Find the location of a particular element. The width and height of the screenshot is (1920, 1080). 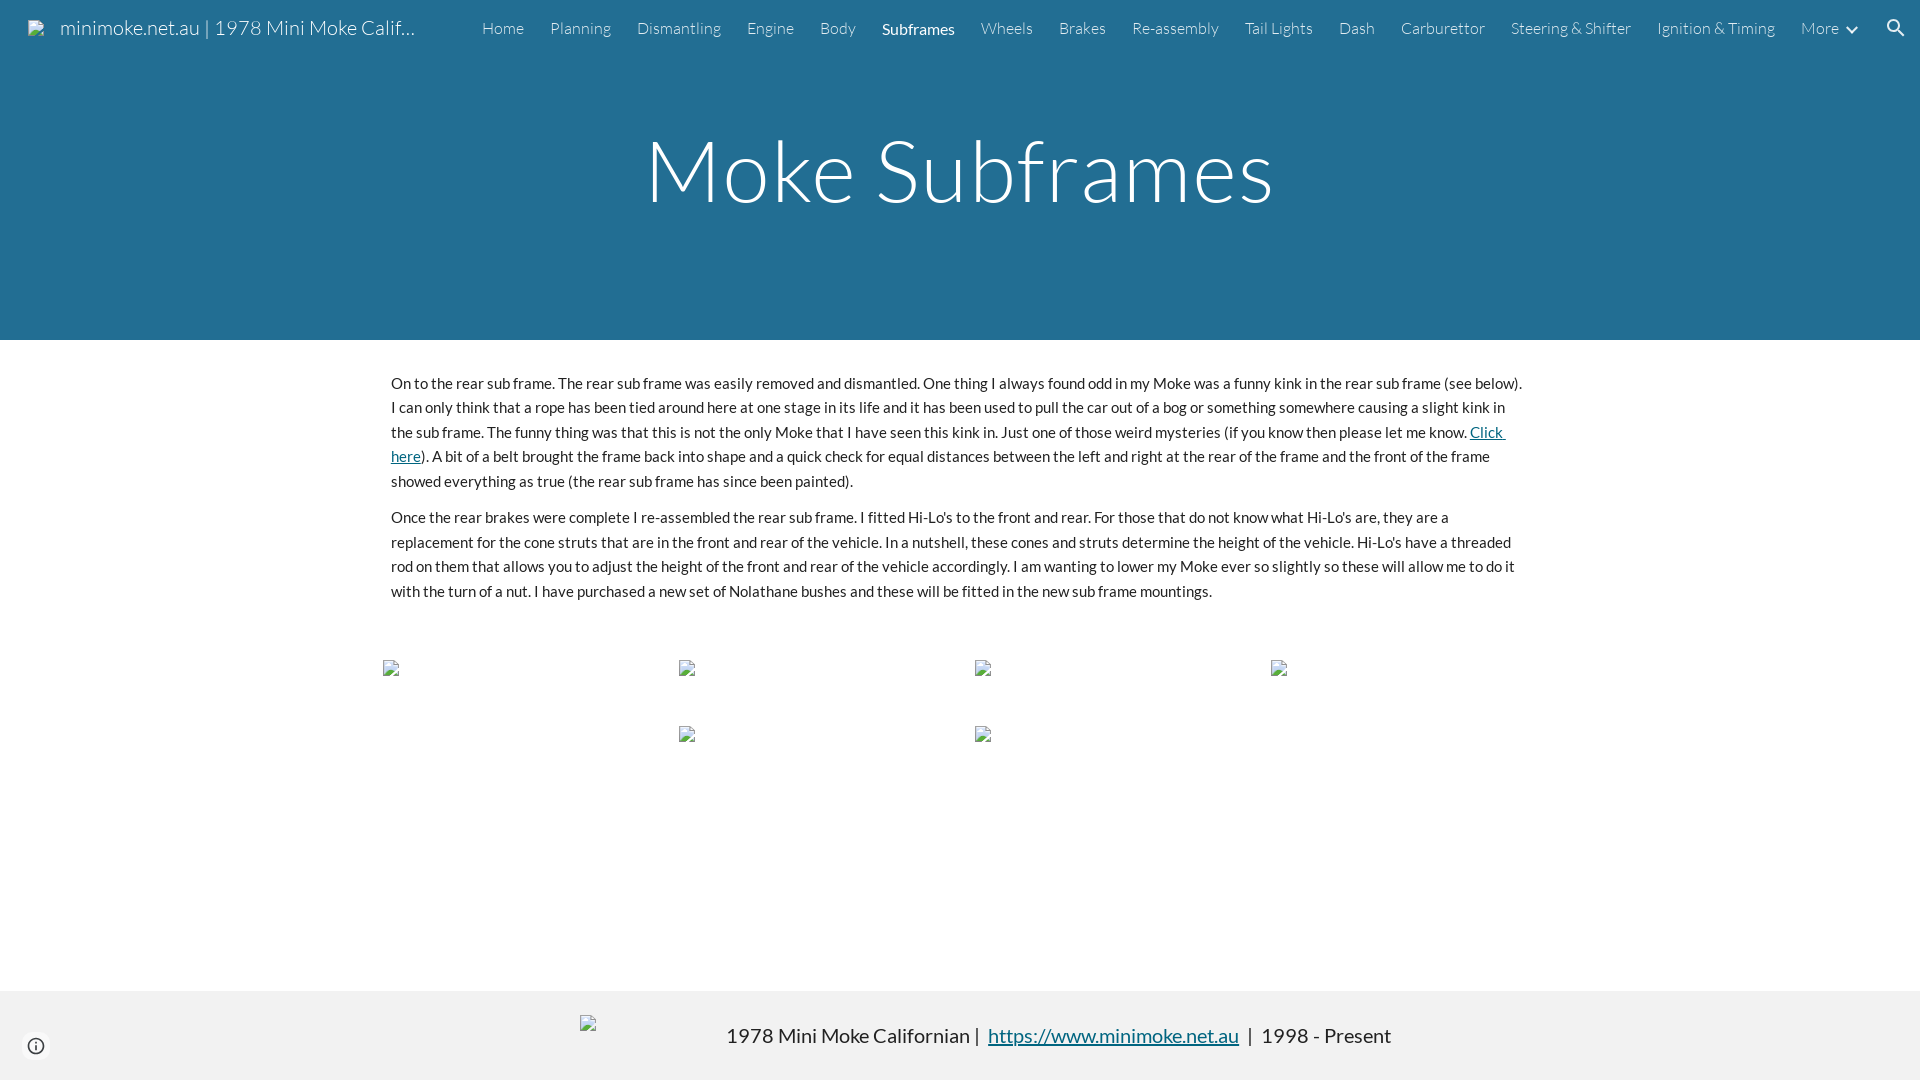

Expand/Collapse is located at coordinates (1851, 28).